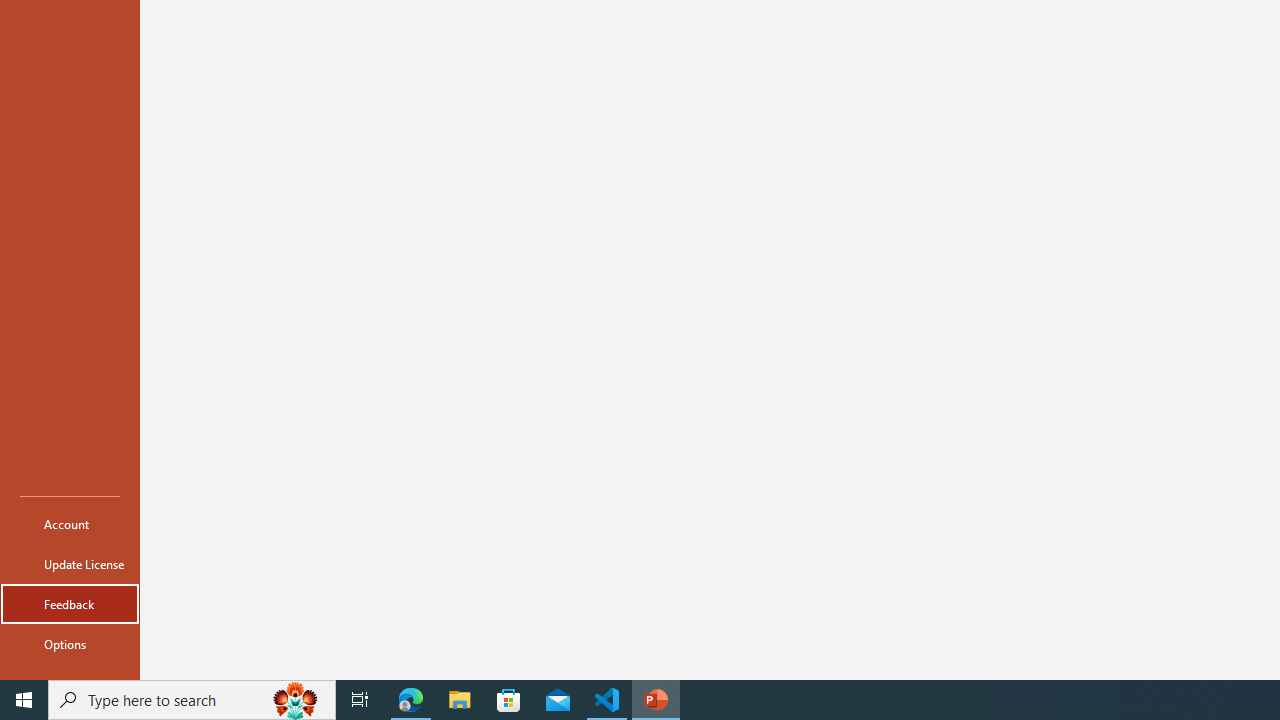  I want to click on Options, so click(70, 644).